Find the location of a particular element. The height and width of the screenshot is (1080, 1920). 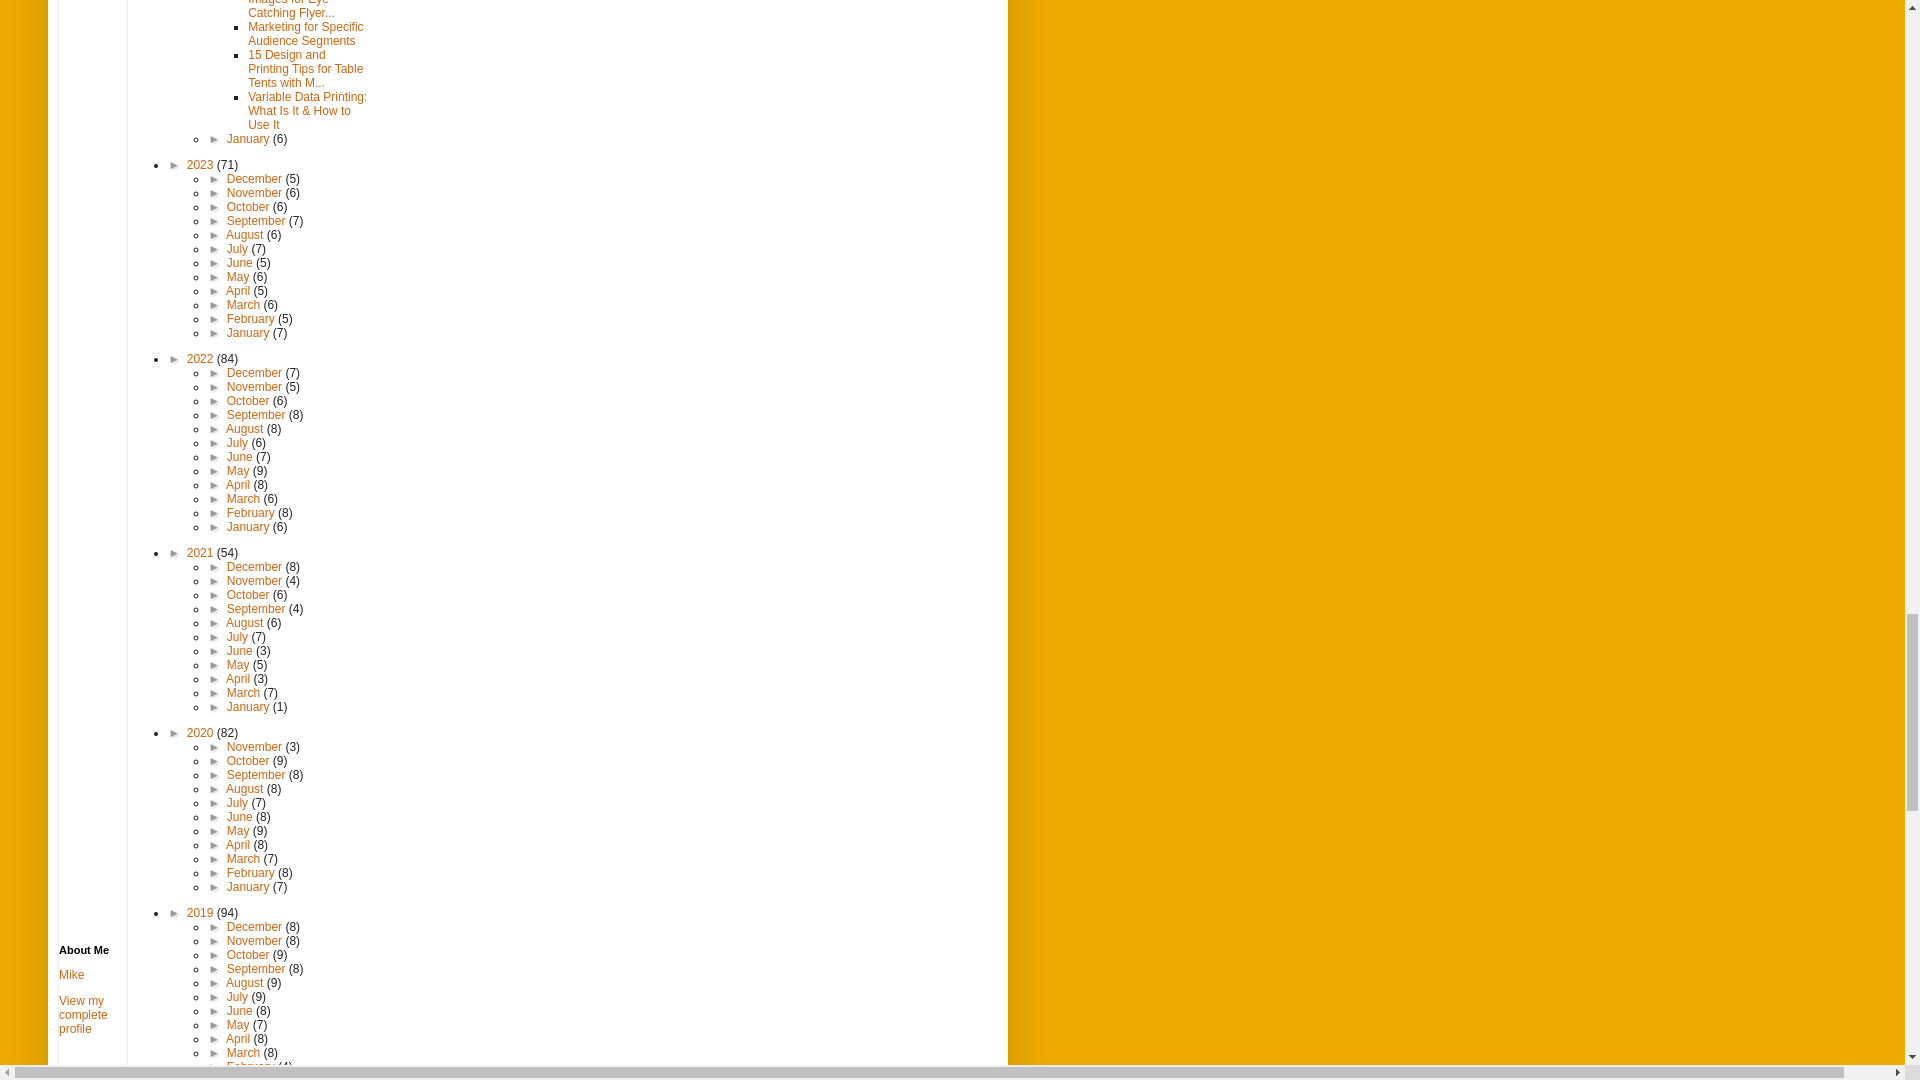

View my complete profile is located at coordinates (83, 1014).